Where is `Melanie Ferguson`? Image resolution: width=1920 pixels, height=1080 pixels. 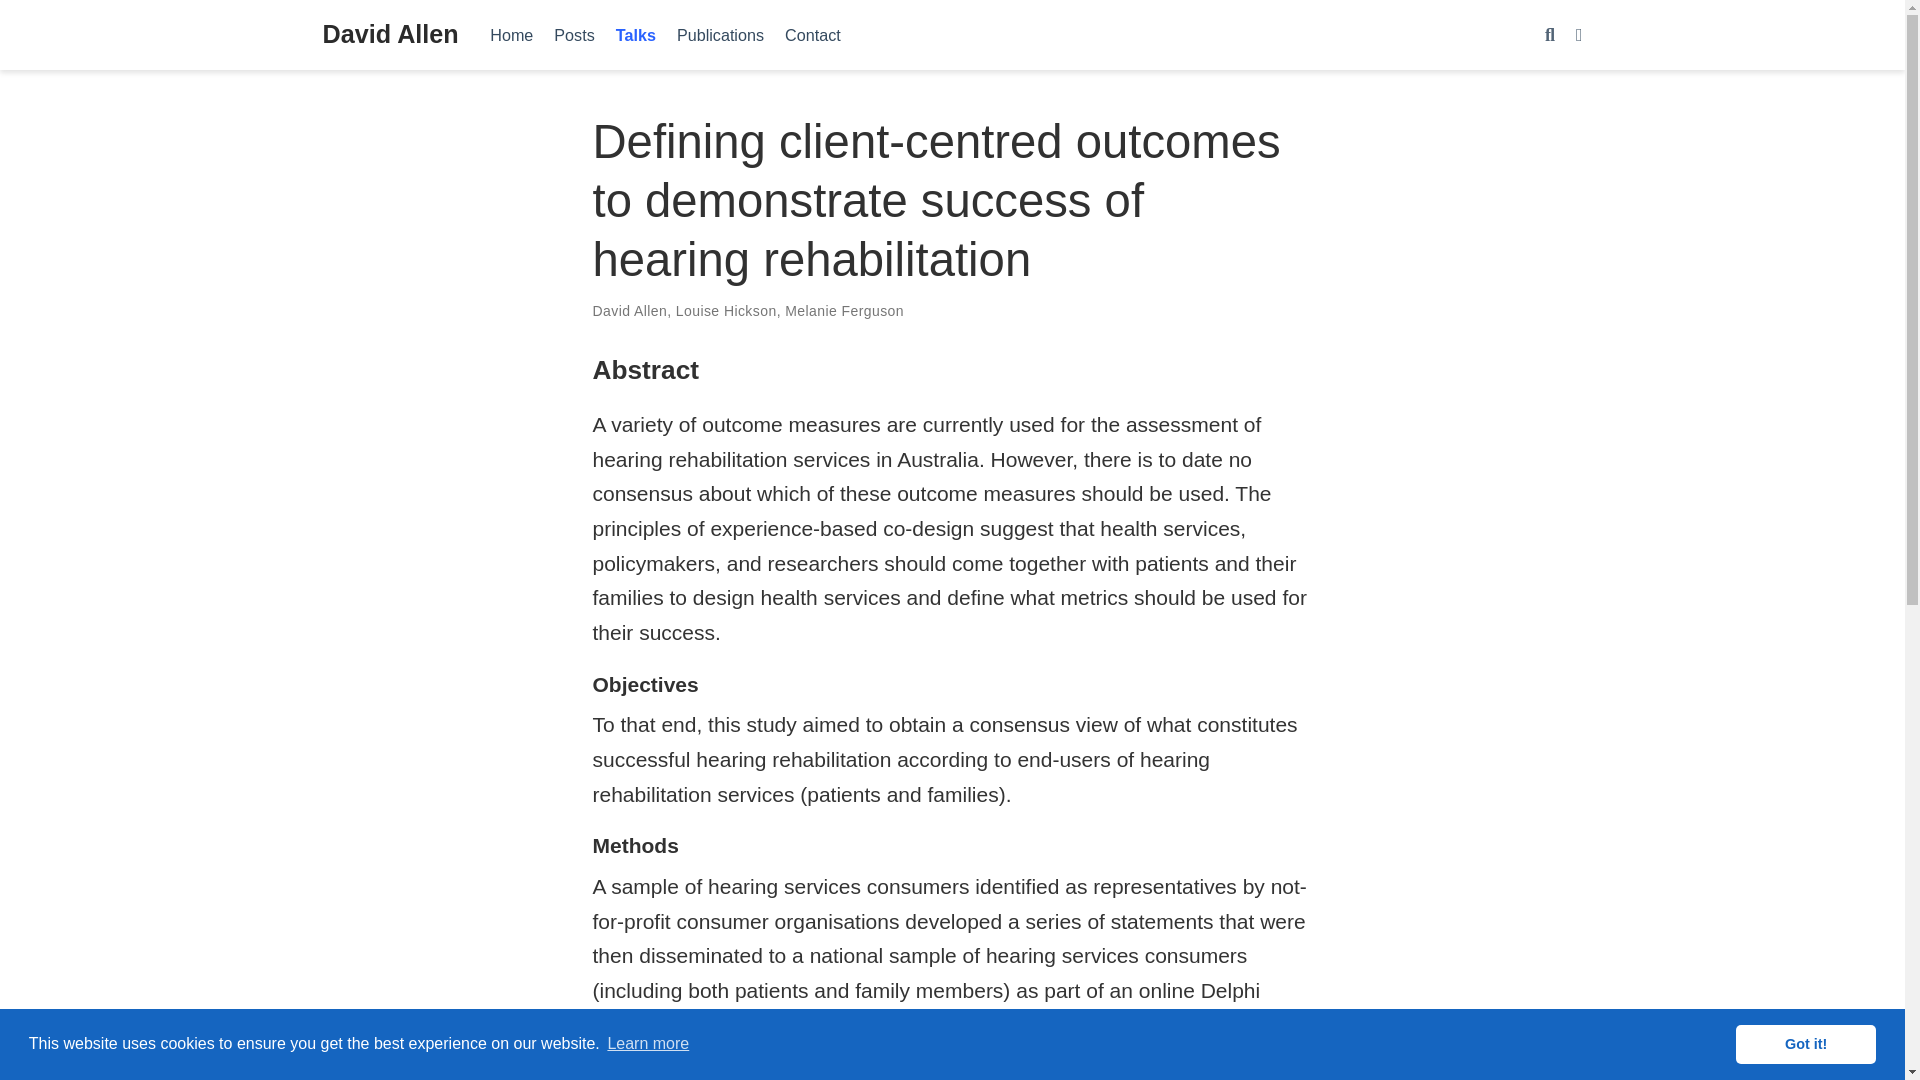
Melanie Ferguson is located at coordinates (844, 310).